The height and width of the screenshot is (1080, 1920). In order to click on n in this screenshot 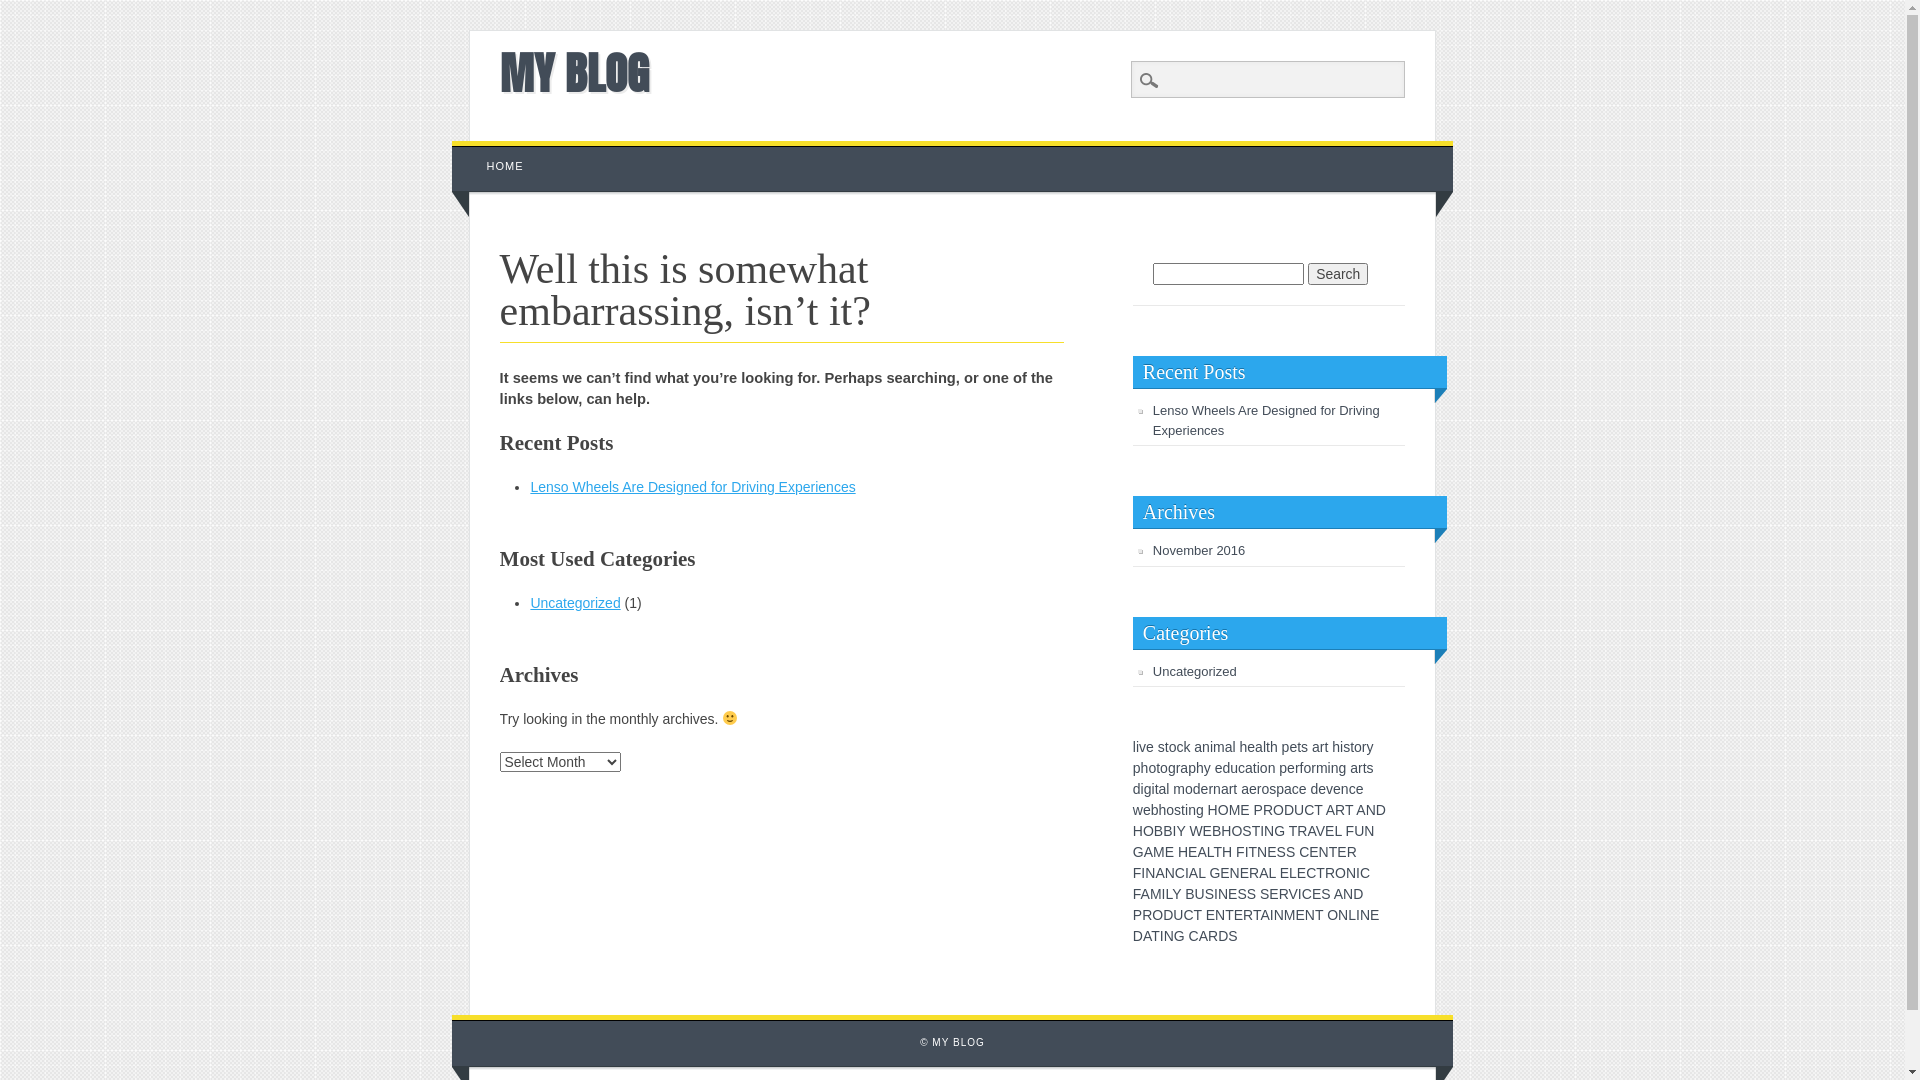, I will do `click(1272, 768)`.